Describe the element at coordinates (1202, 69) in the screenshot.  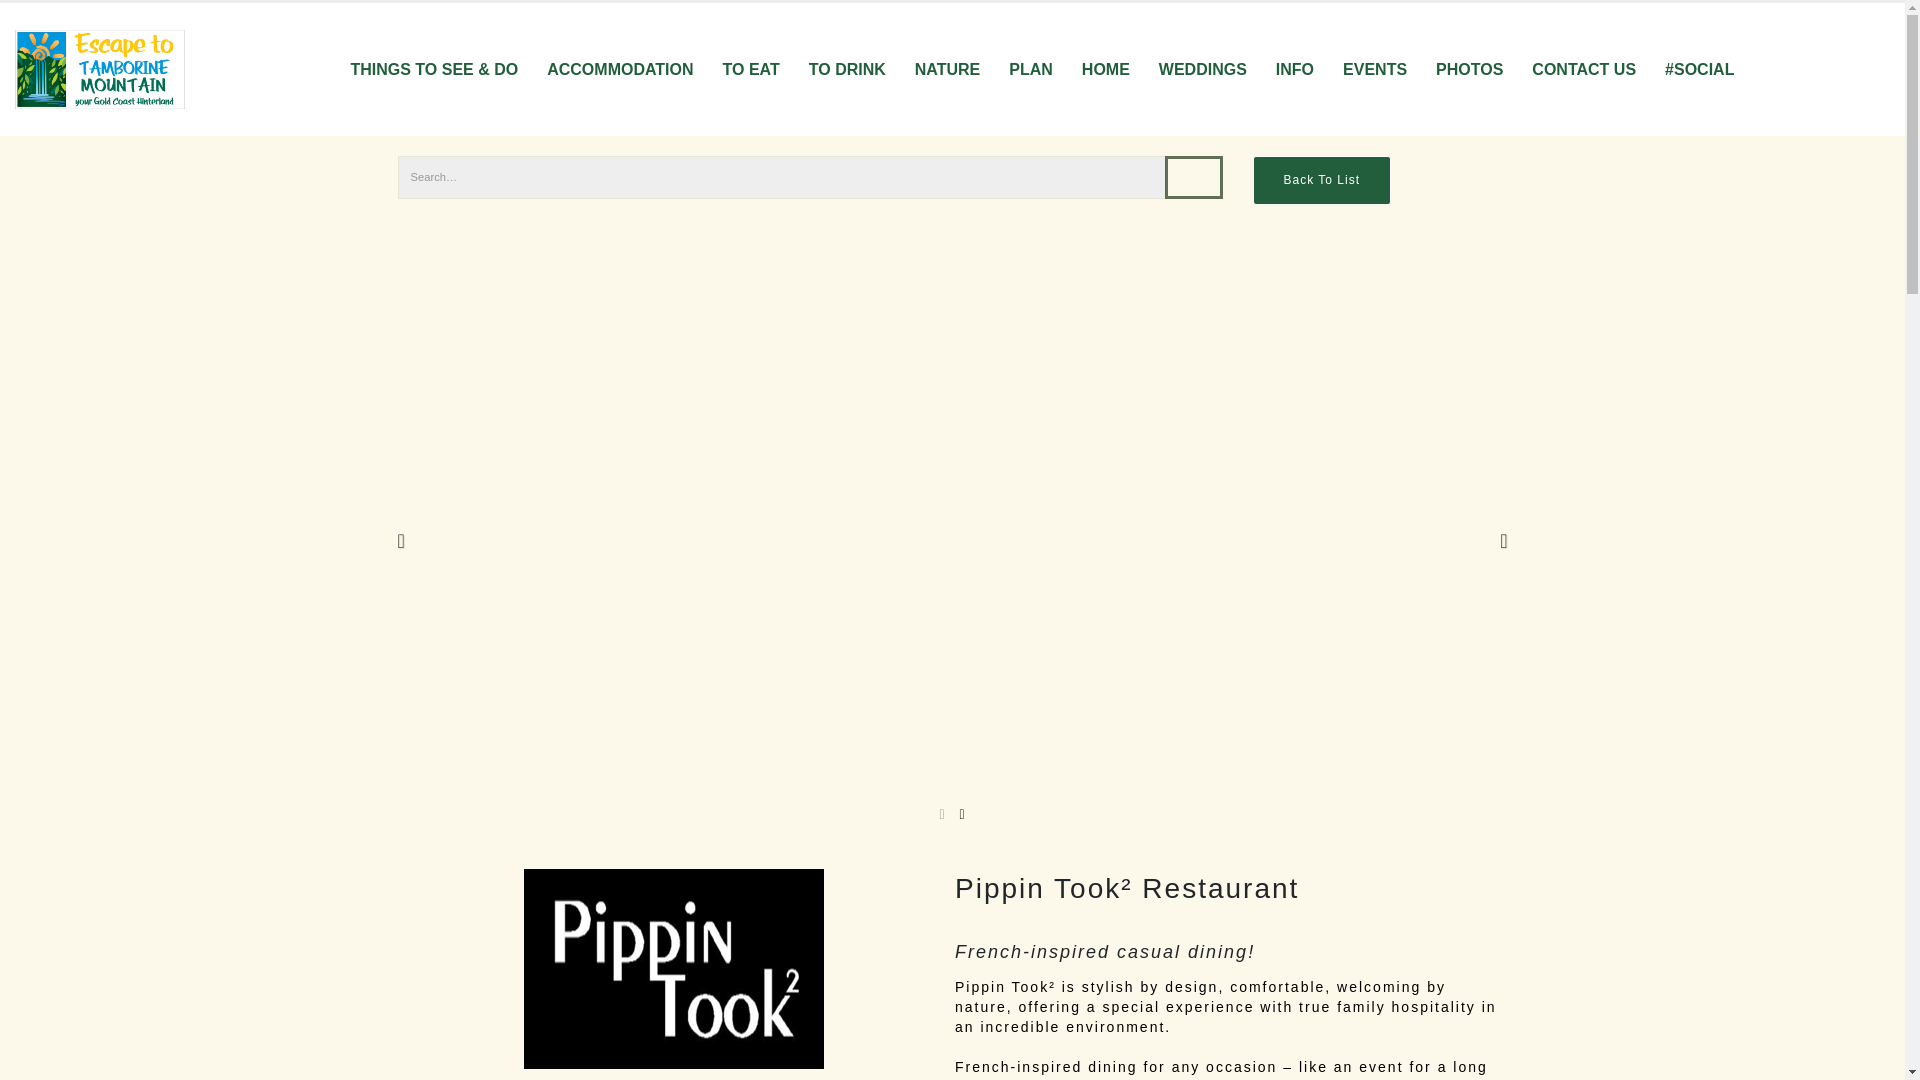
I see `WEDDINGS` at that location.